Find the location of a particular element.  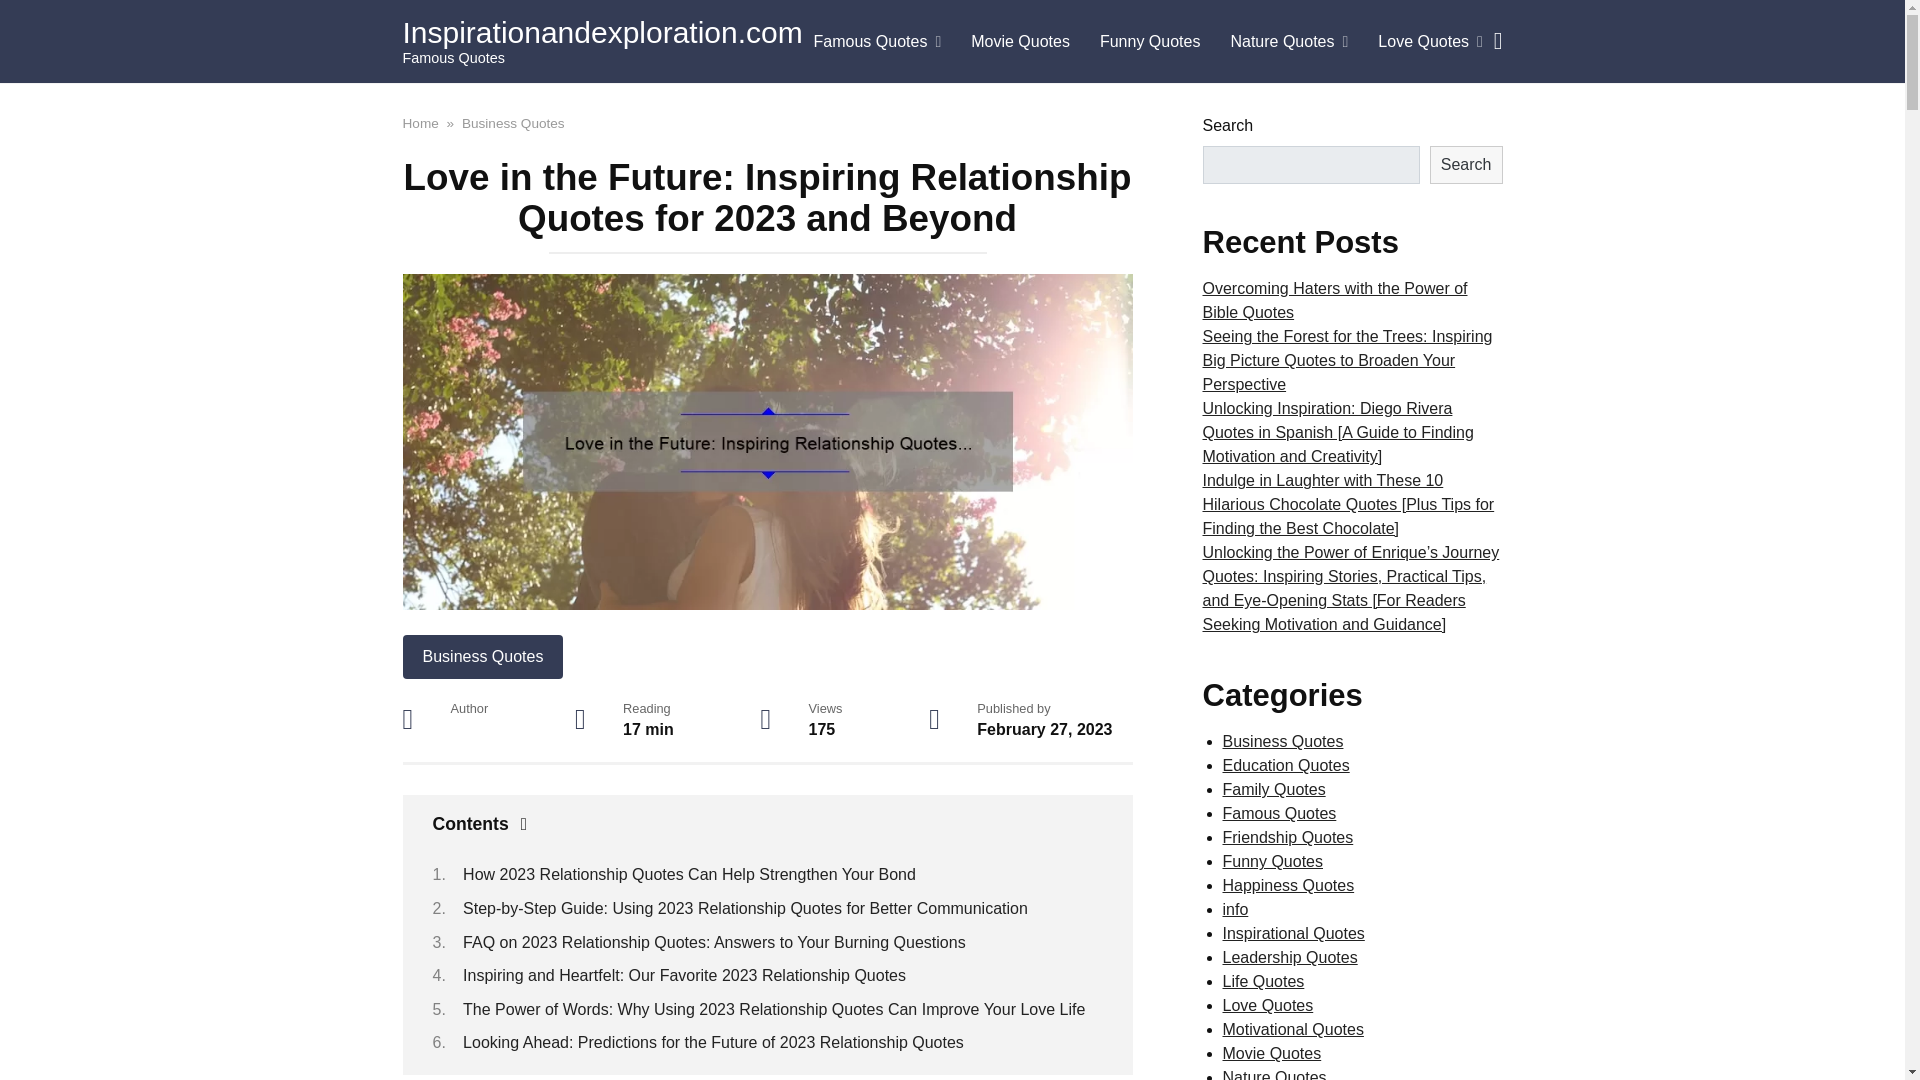

Funny Quotes is located at coordinates (1150, 42).